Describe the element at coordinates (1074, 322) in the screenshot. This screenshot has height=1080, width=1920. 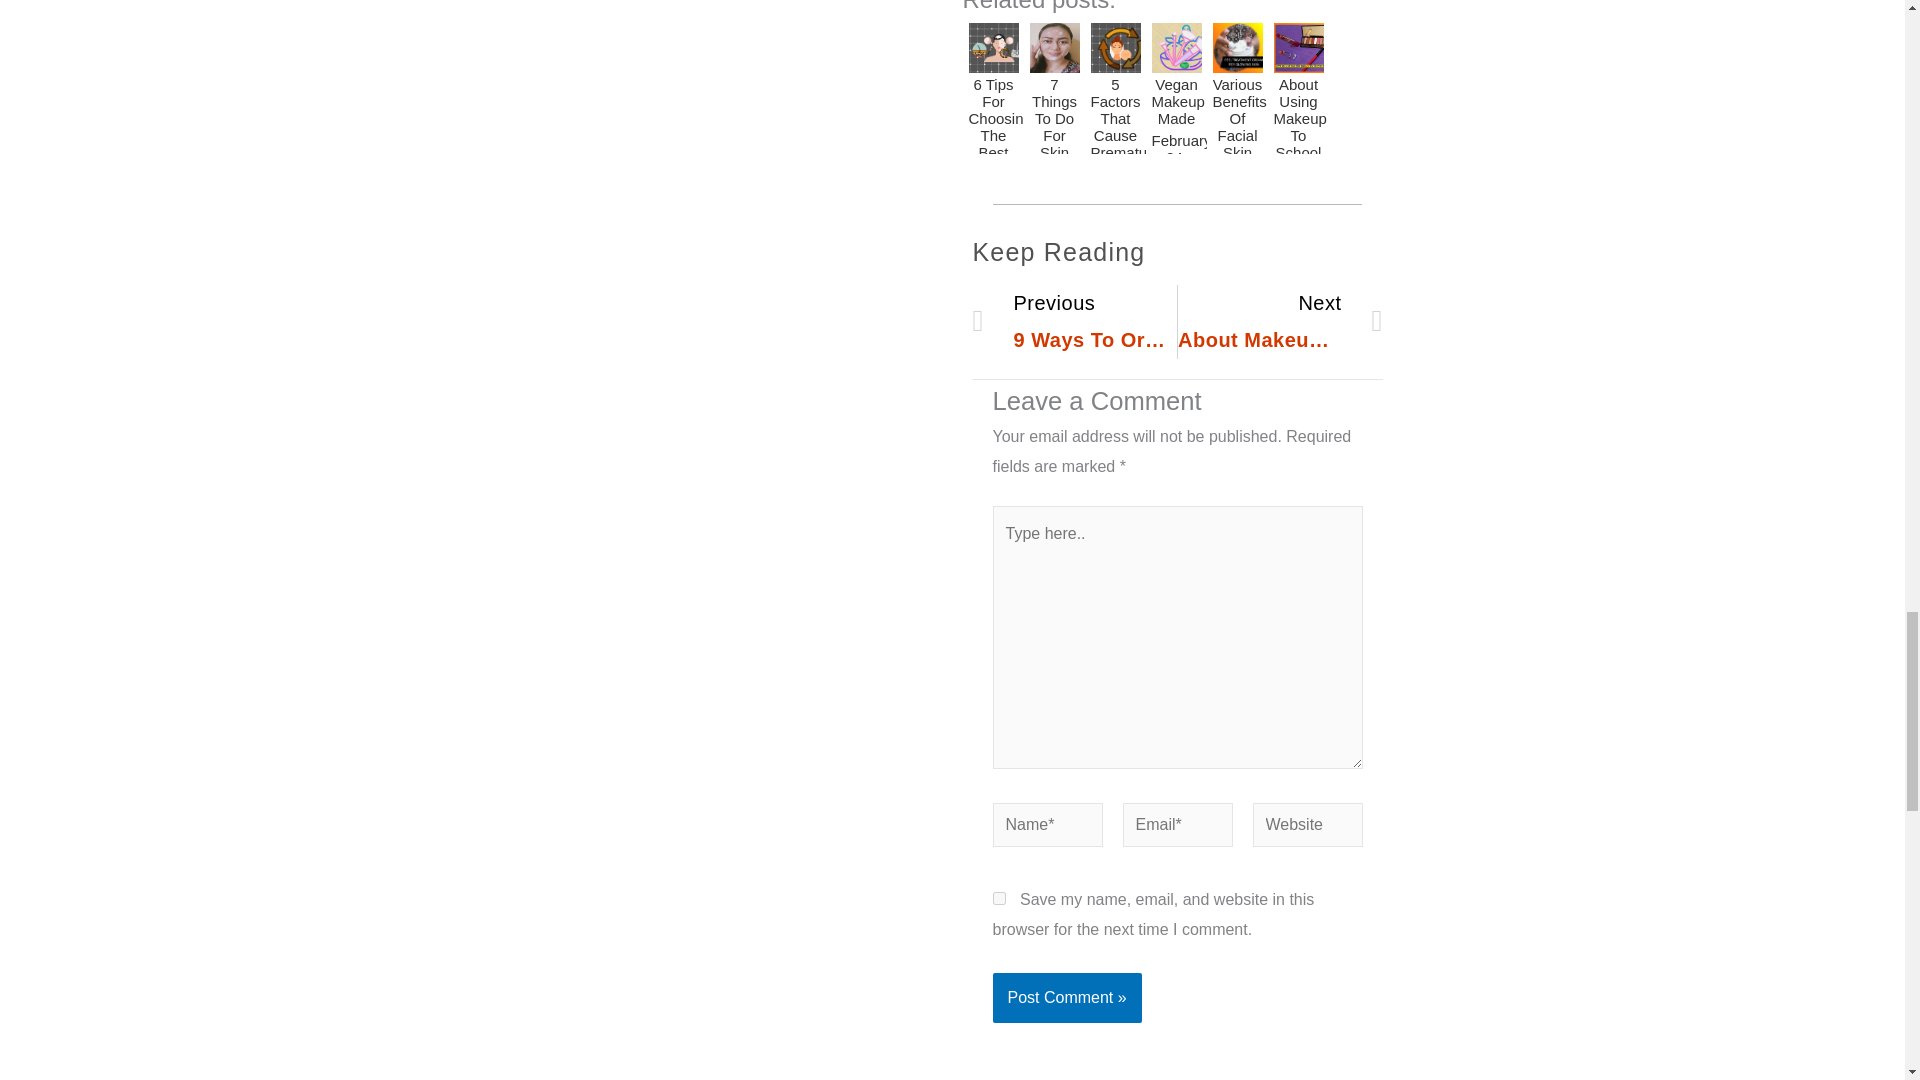
I see `yes` at that location.